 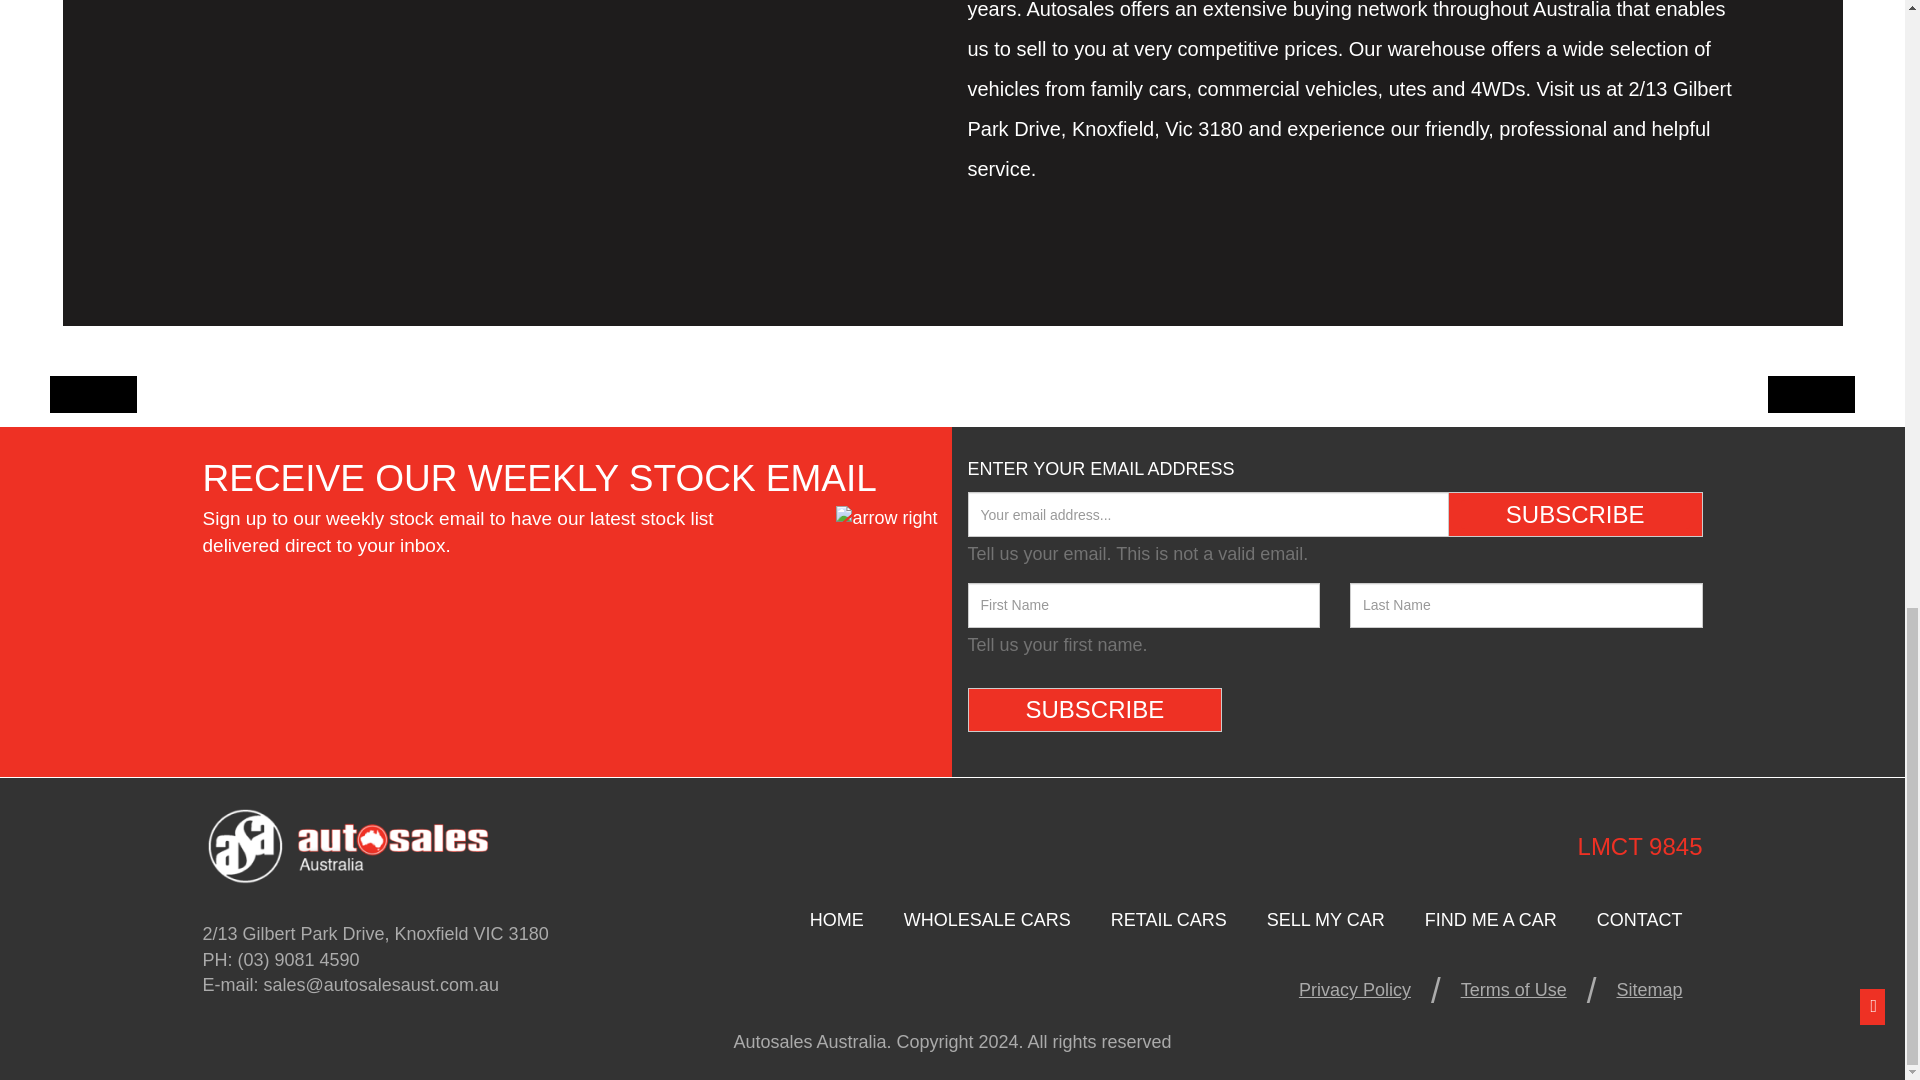 I want to click on RETAIL CARS, so click(x=1168, y=919).